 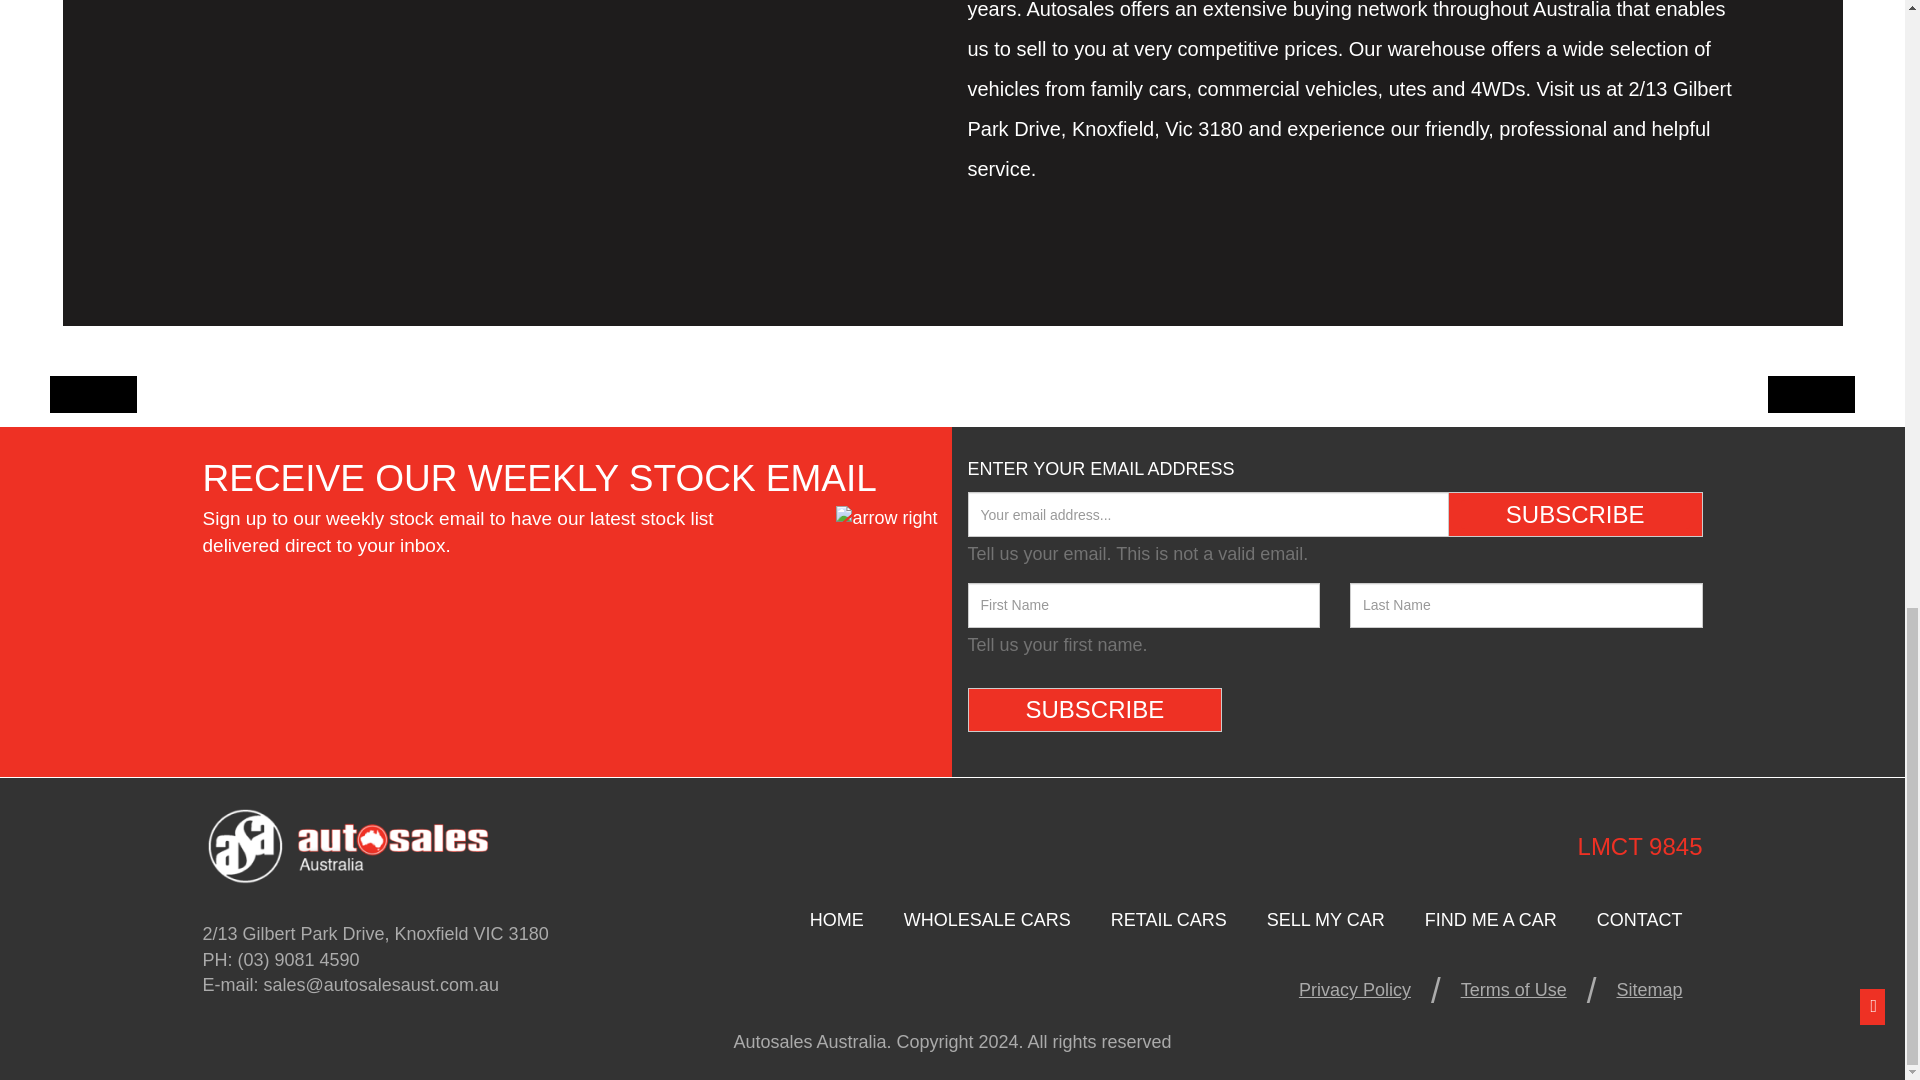 I want to click on RETAIL CARS, so click(x=1168, y=919).